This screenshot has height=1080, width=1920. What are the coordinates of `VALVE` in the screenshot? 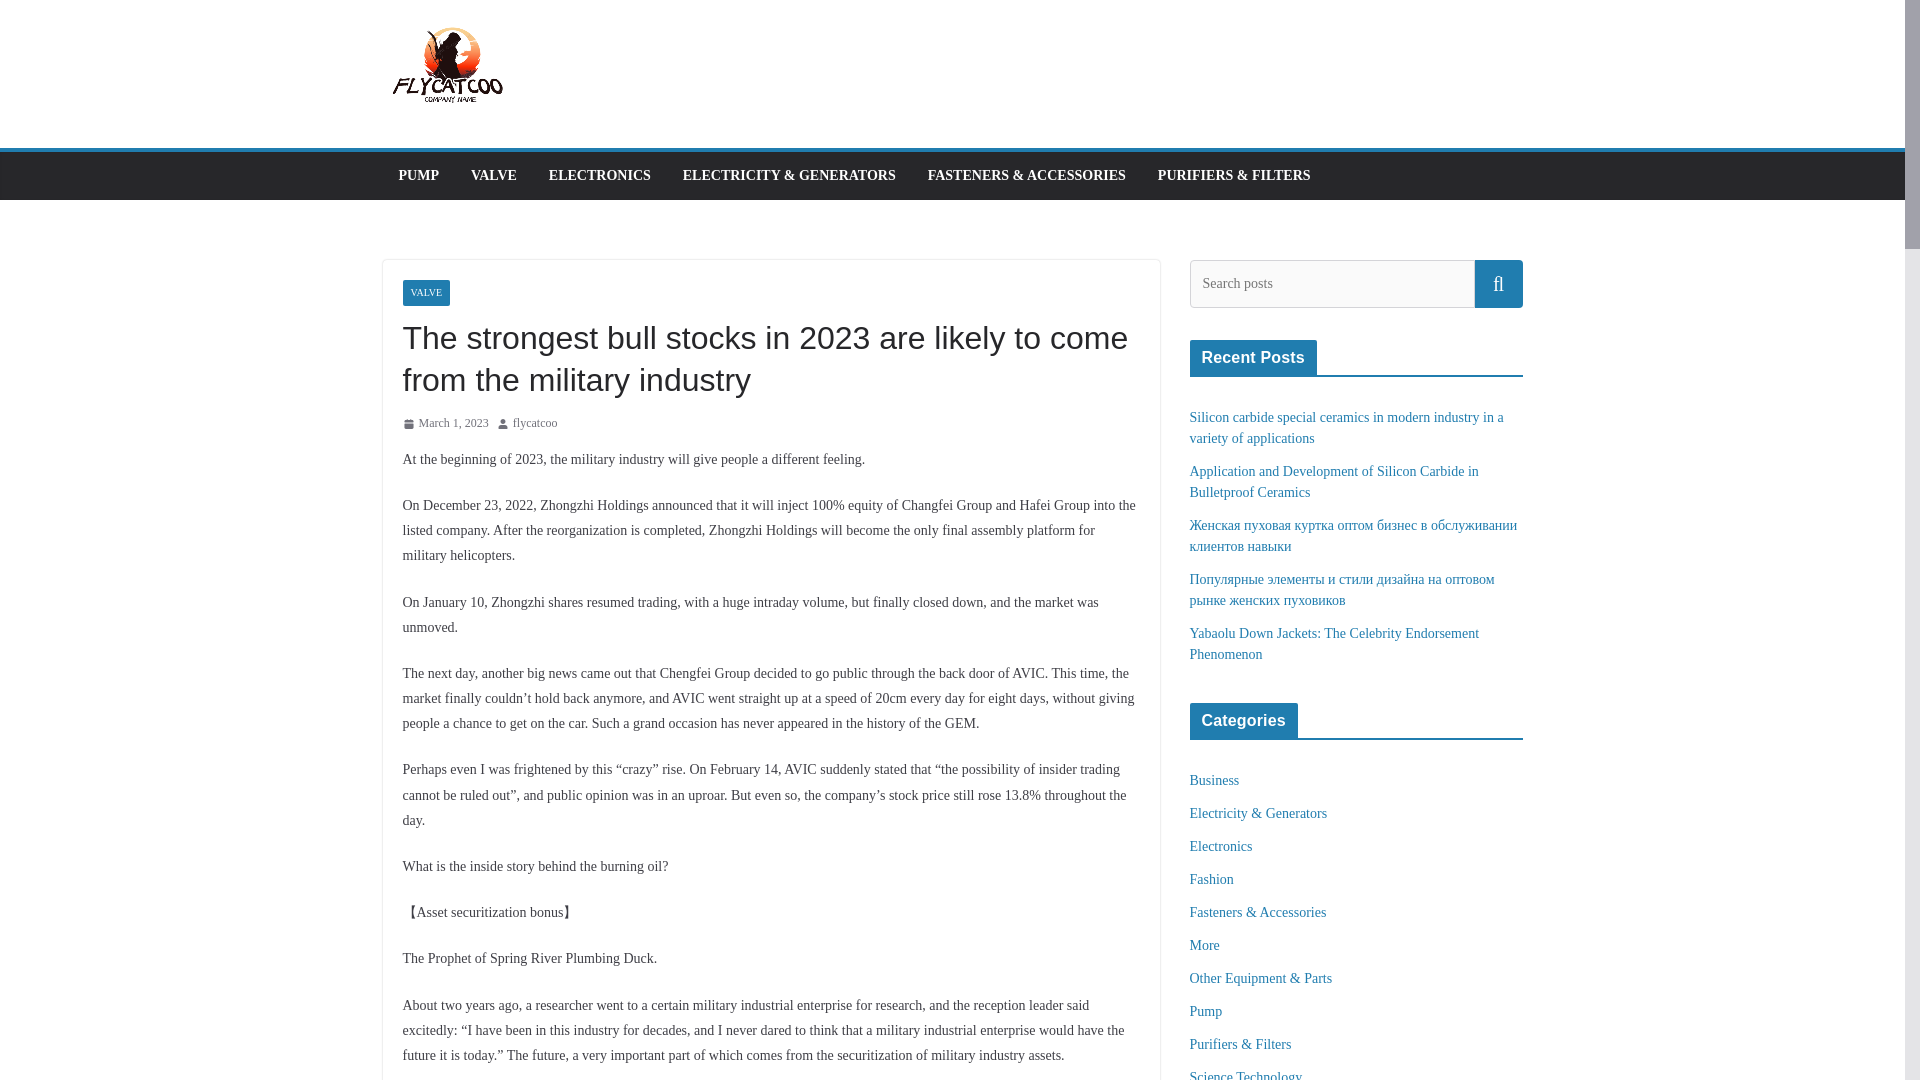 It's located at (425, 292).